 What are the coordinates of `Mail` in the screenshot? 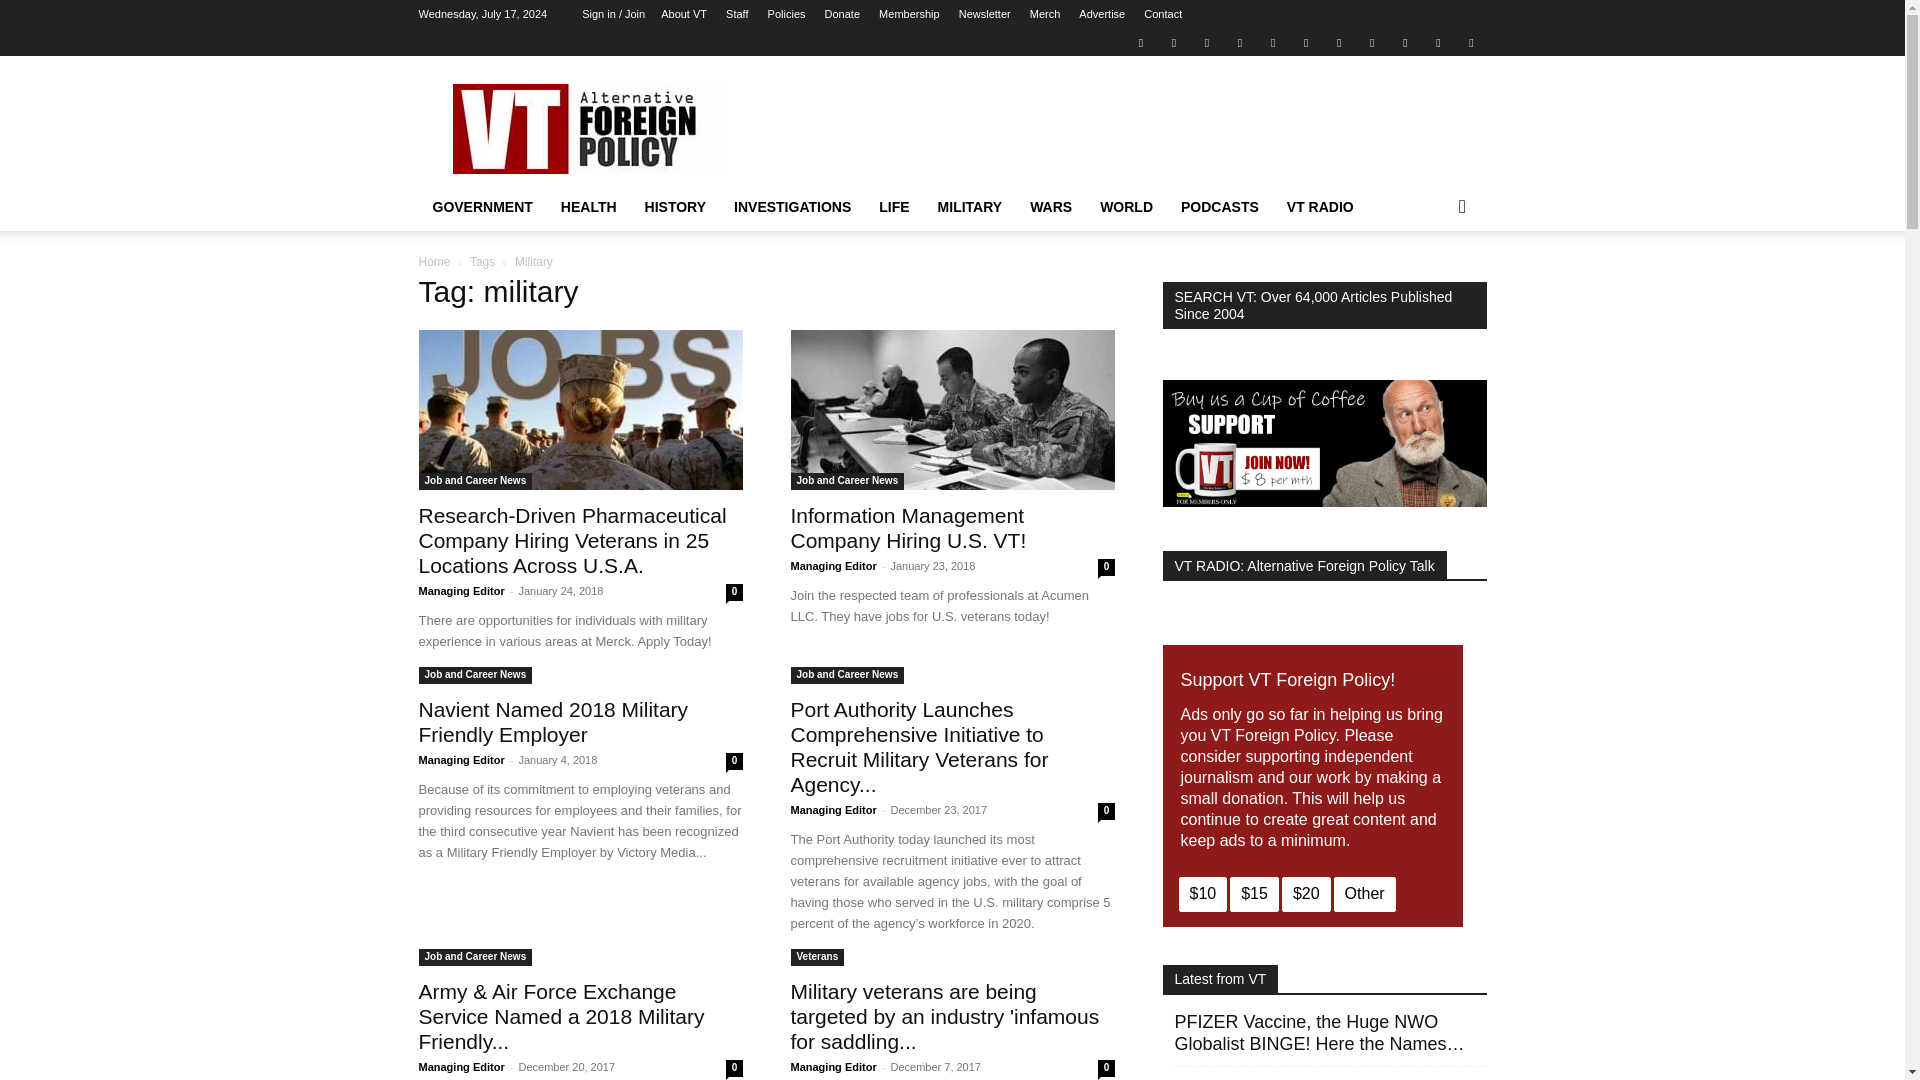 It's located at (1206, 42).